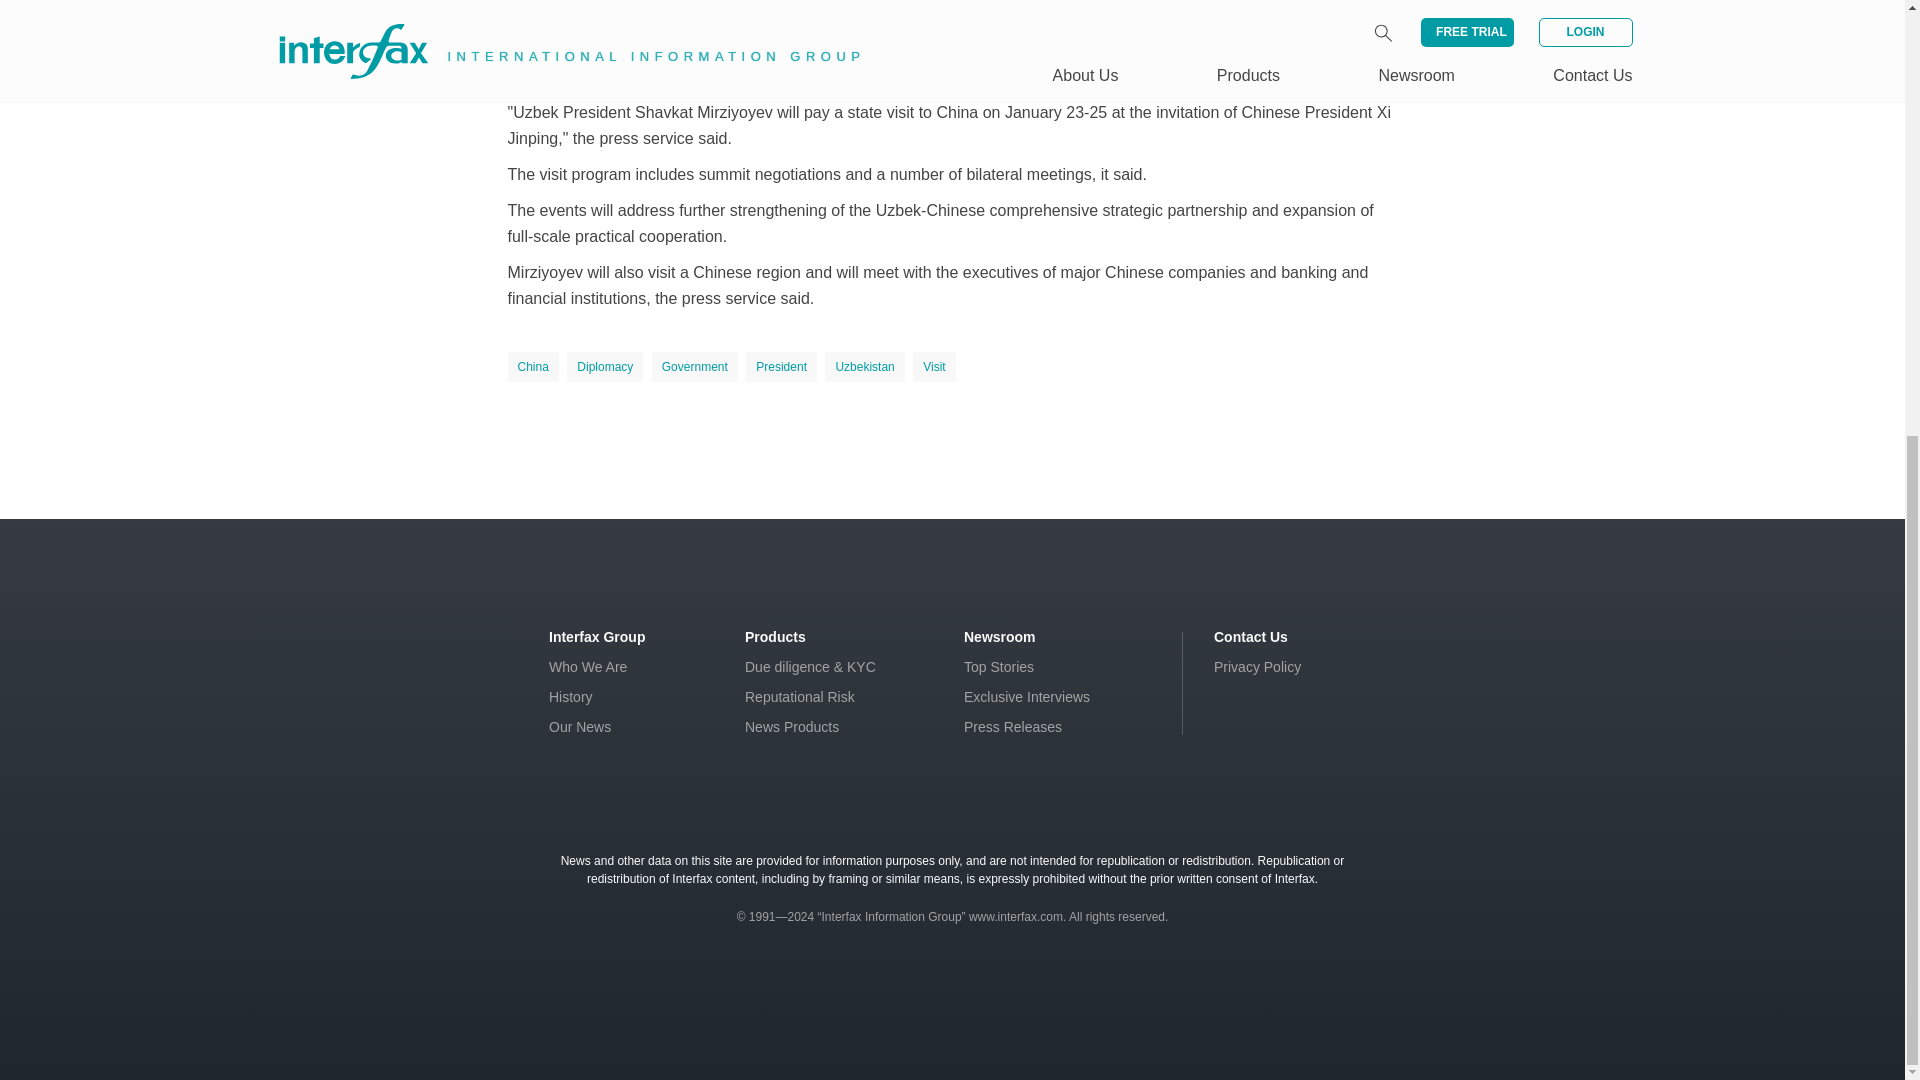 The height and width of the screenshot is (1080, 1920). I want to click on China, so click(533, 367).